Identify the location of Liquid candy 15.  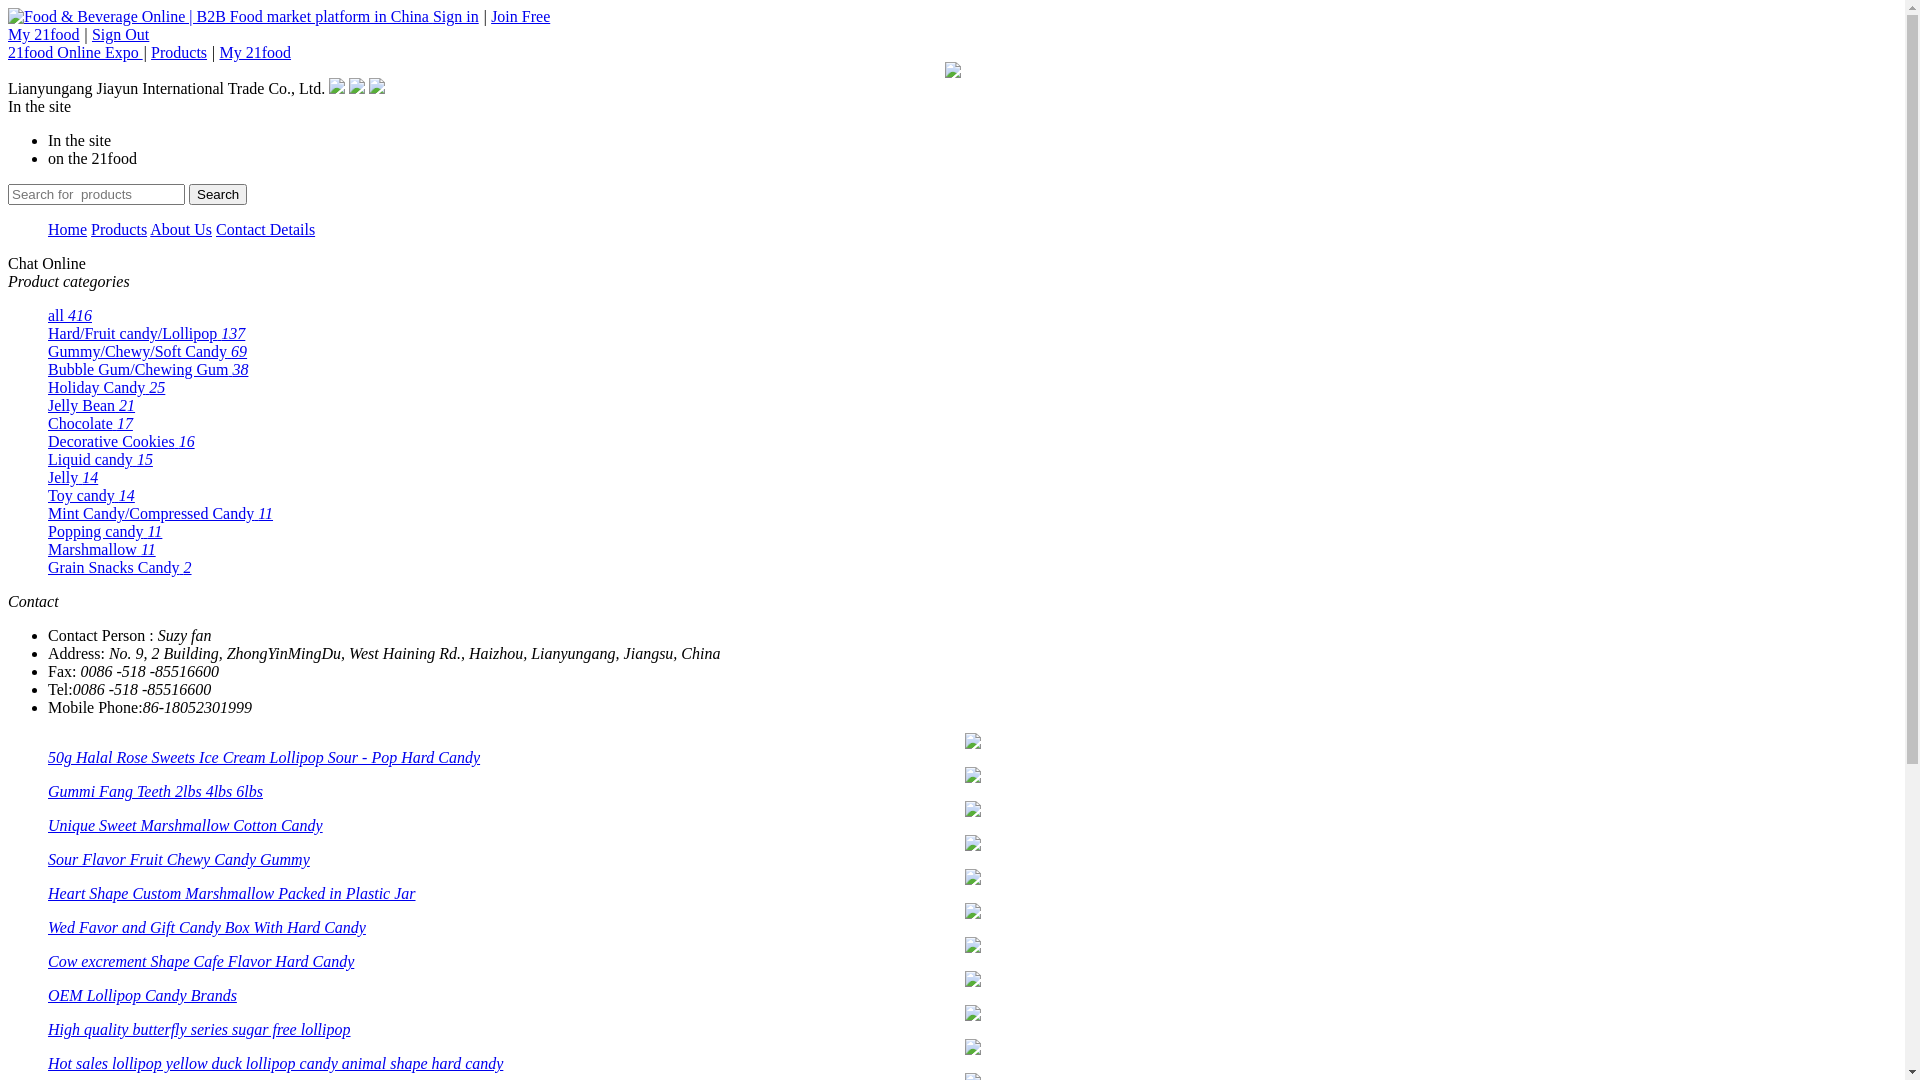
(100, 460).